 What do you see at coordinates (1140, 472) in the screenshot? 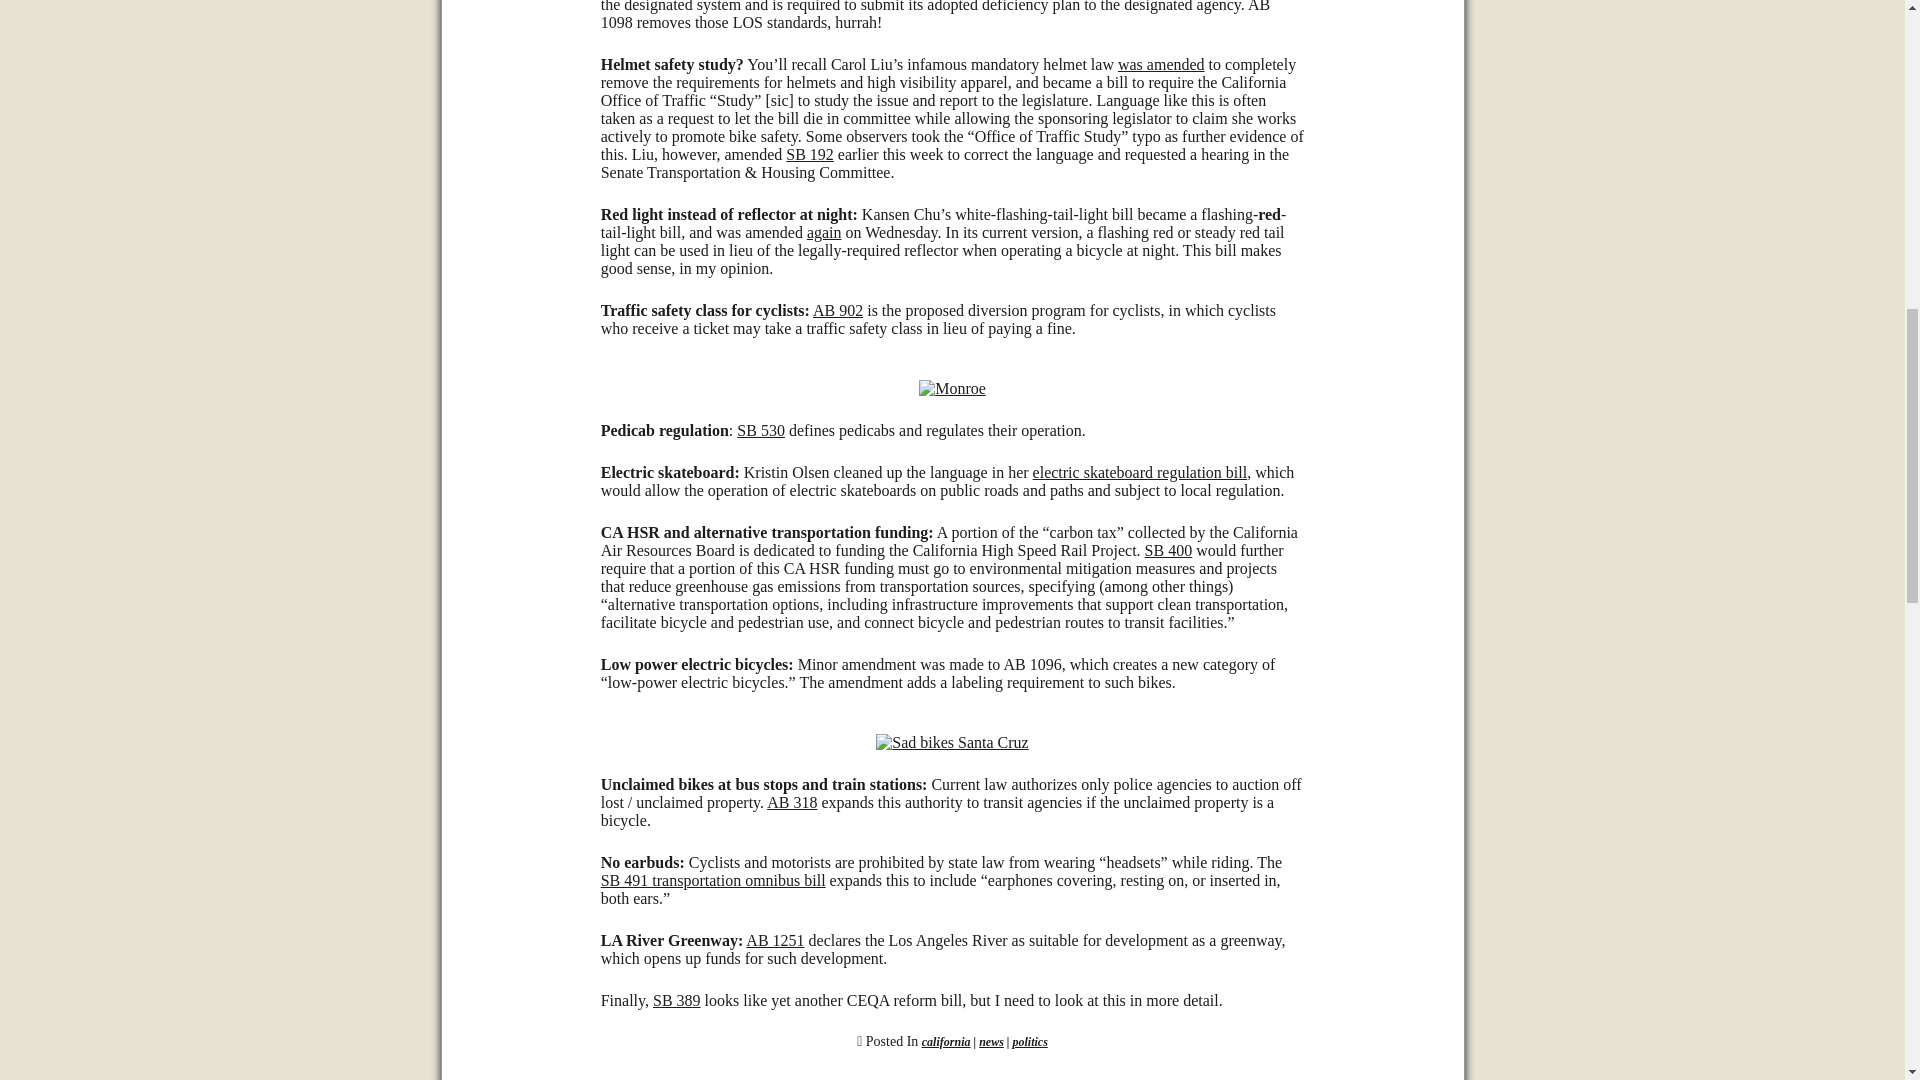
I see `electric skateboard regulation bill` at bounding box center [1140, 472].